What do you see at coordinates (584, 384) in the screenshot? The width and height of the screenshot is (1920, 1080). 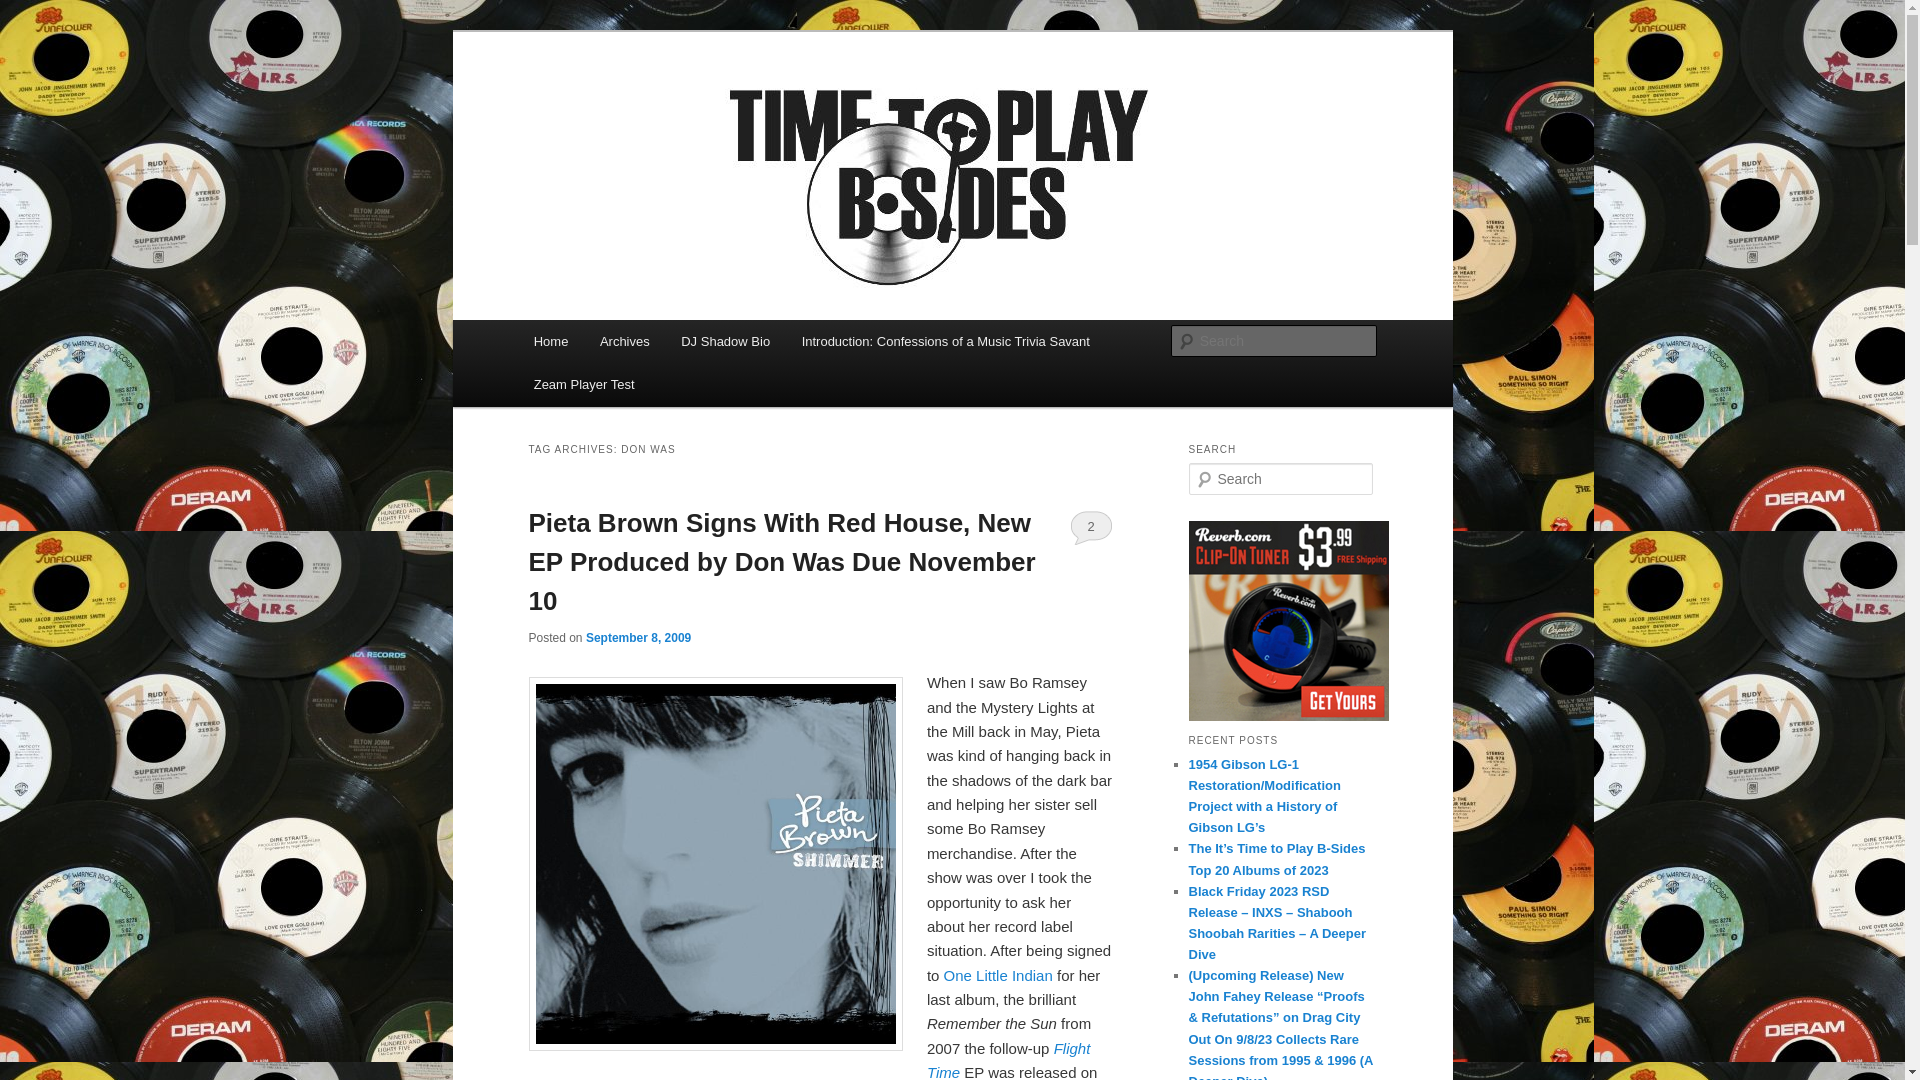 I see `Zeam Player Test` at bounding box center [584, 384].